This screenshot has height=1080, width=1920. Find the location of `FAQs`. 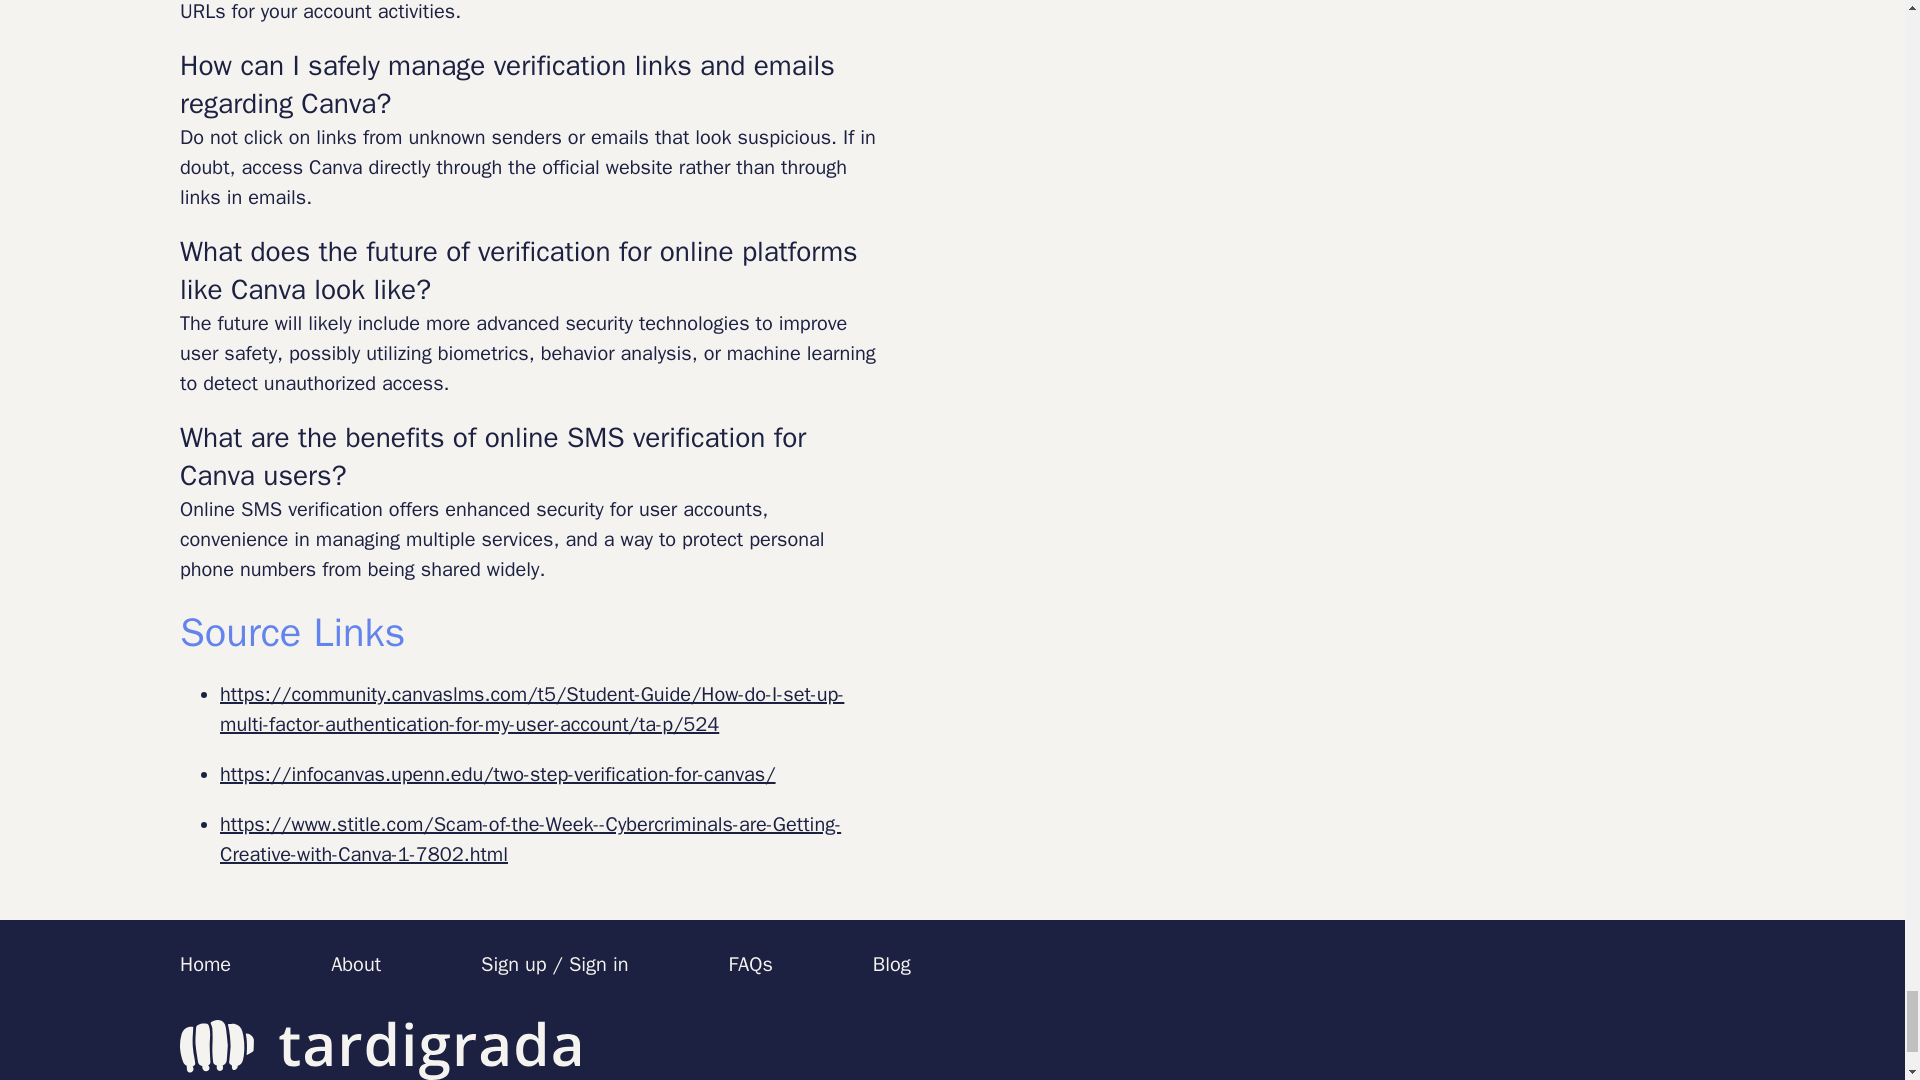

FAQs is located at coordinates (749, 964).